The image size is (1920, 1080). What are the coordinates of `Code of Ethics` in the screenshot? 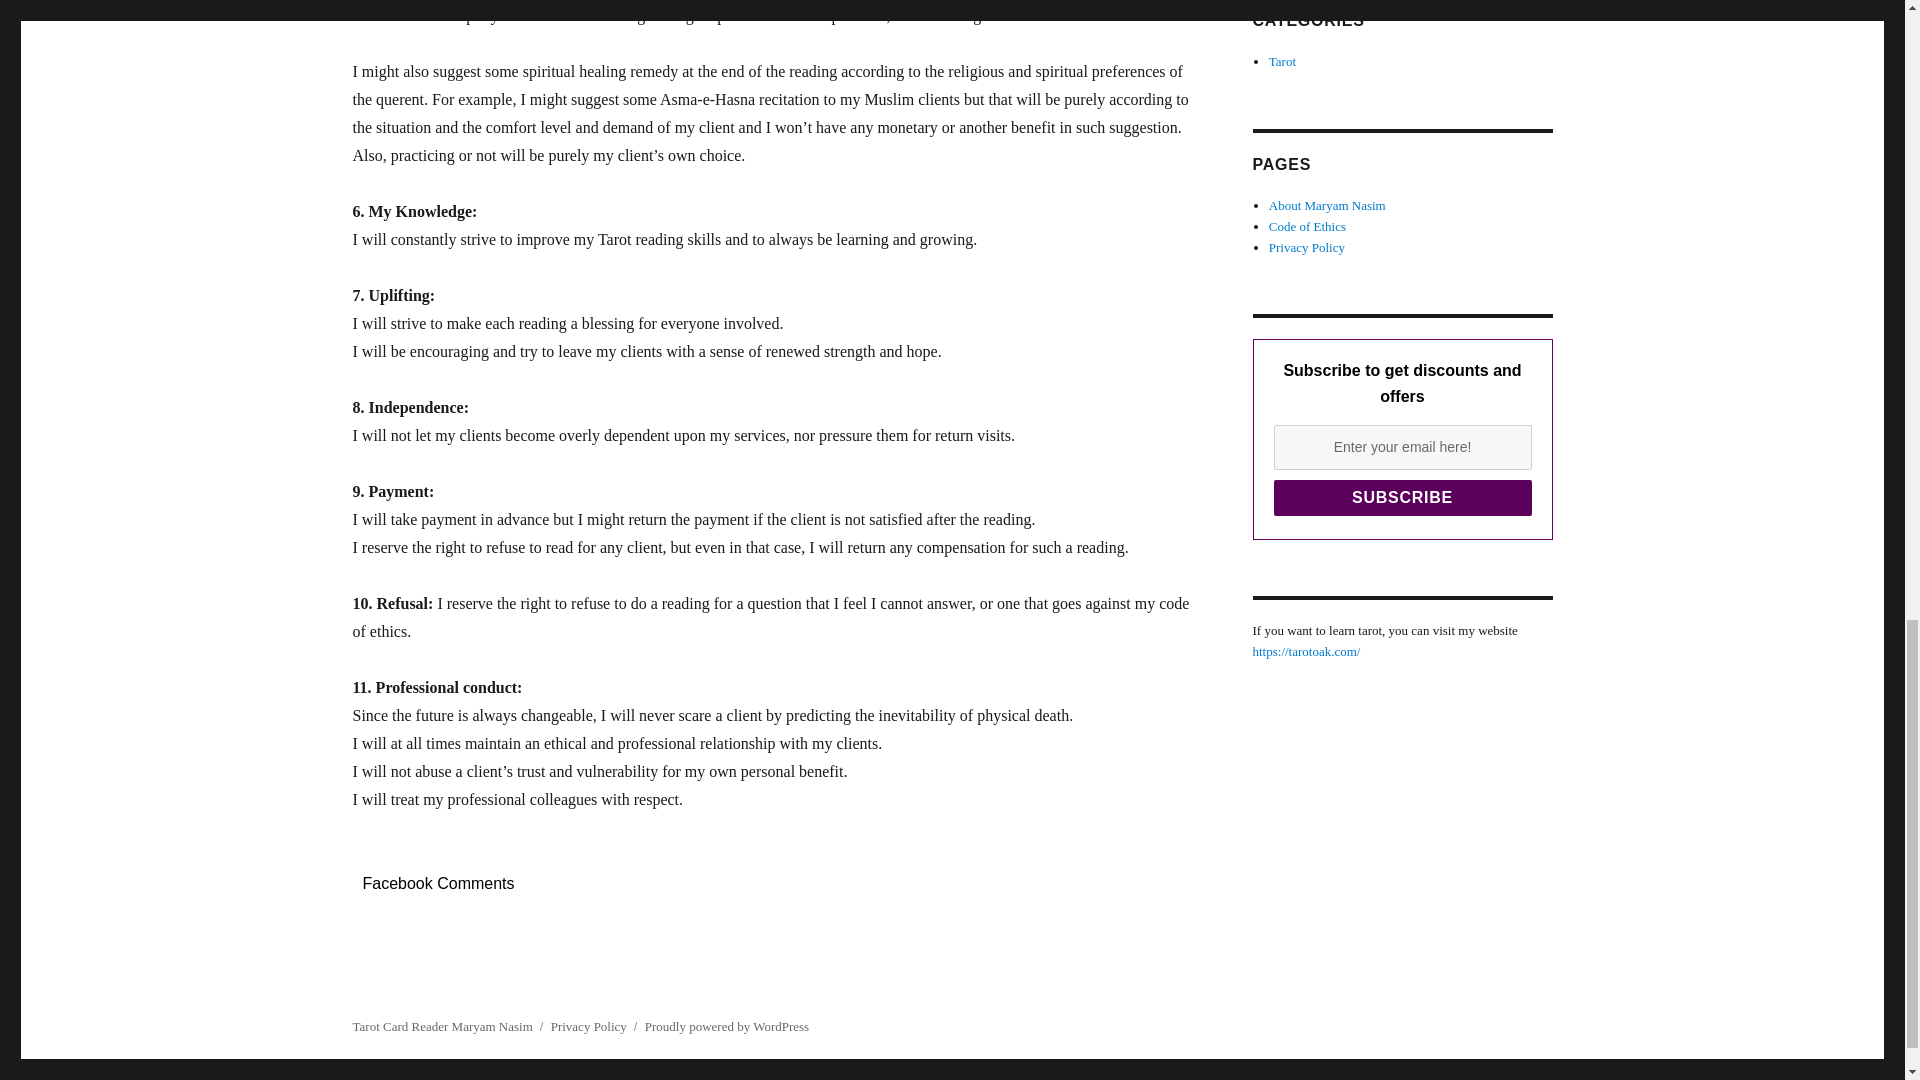 It's located at (1307, 226).